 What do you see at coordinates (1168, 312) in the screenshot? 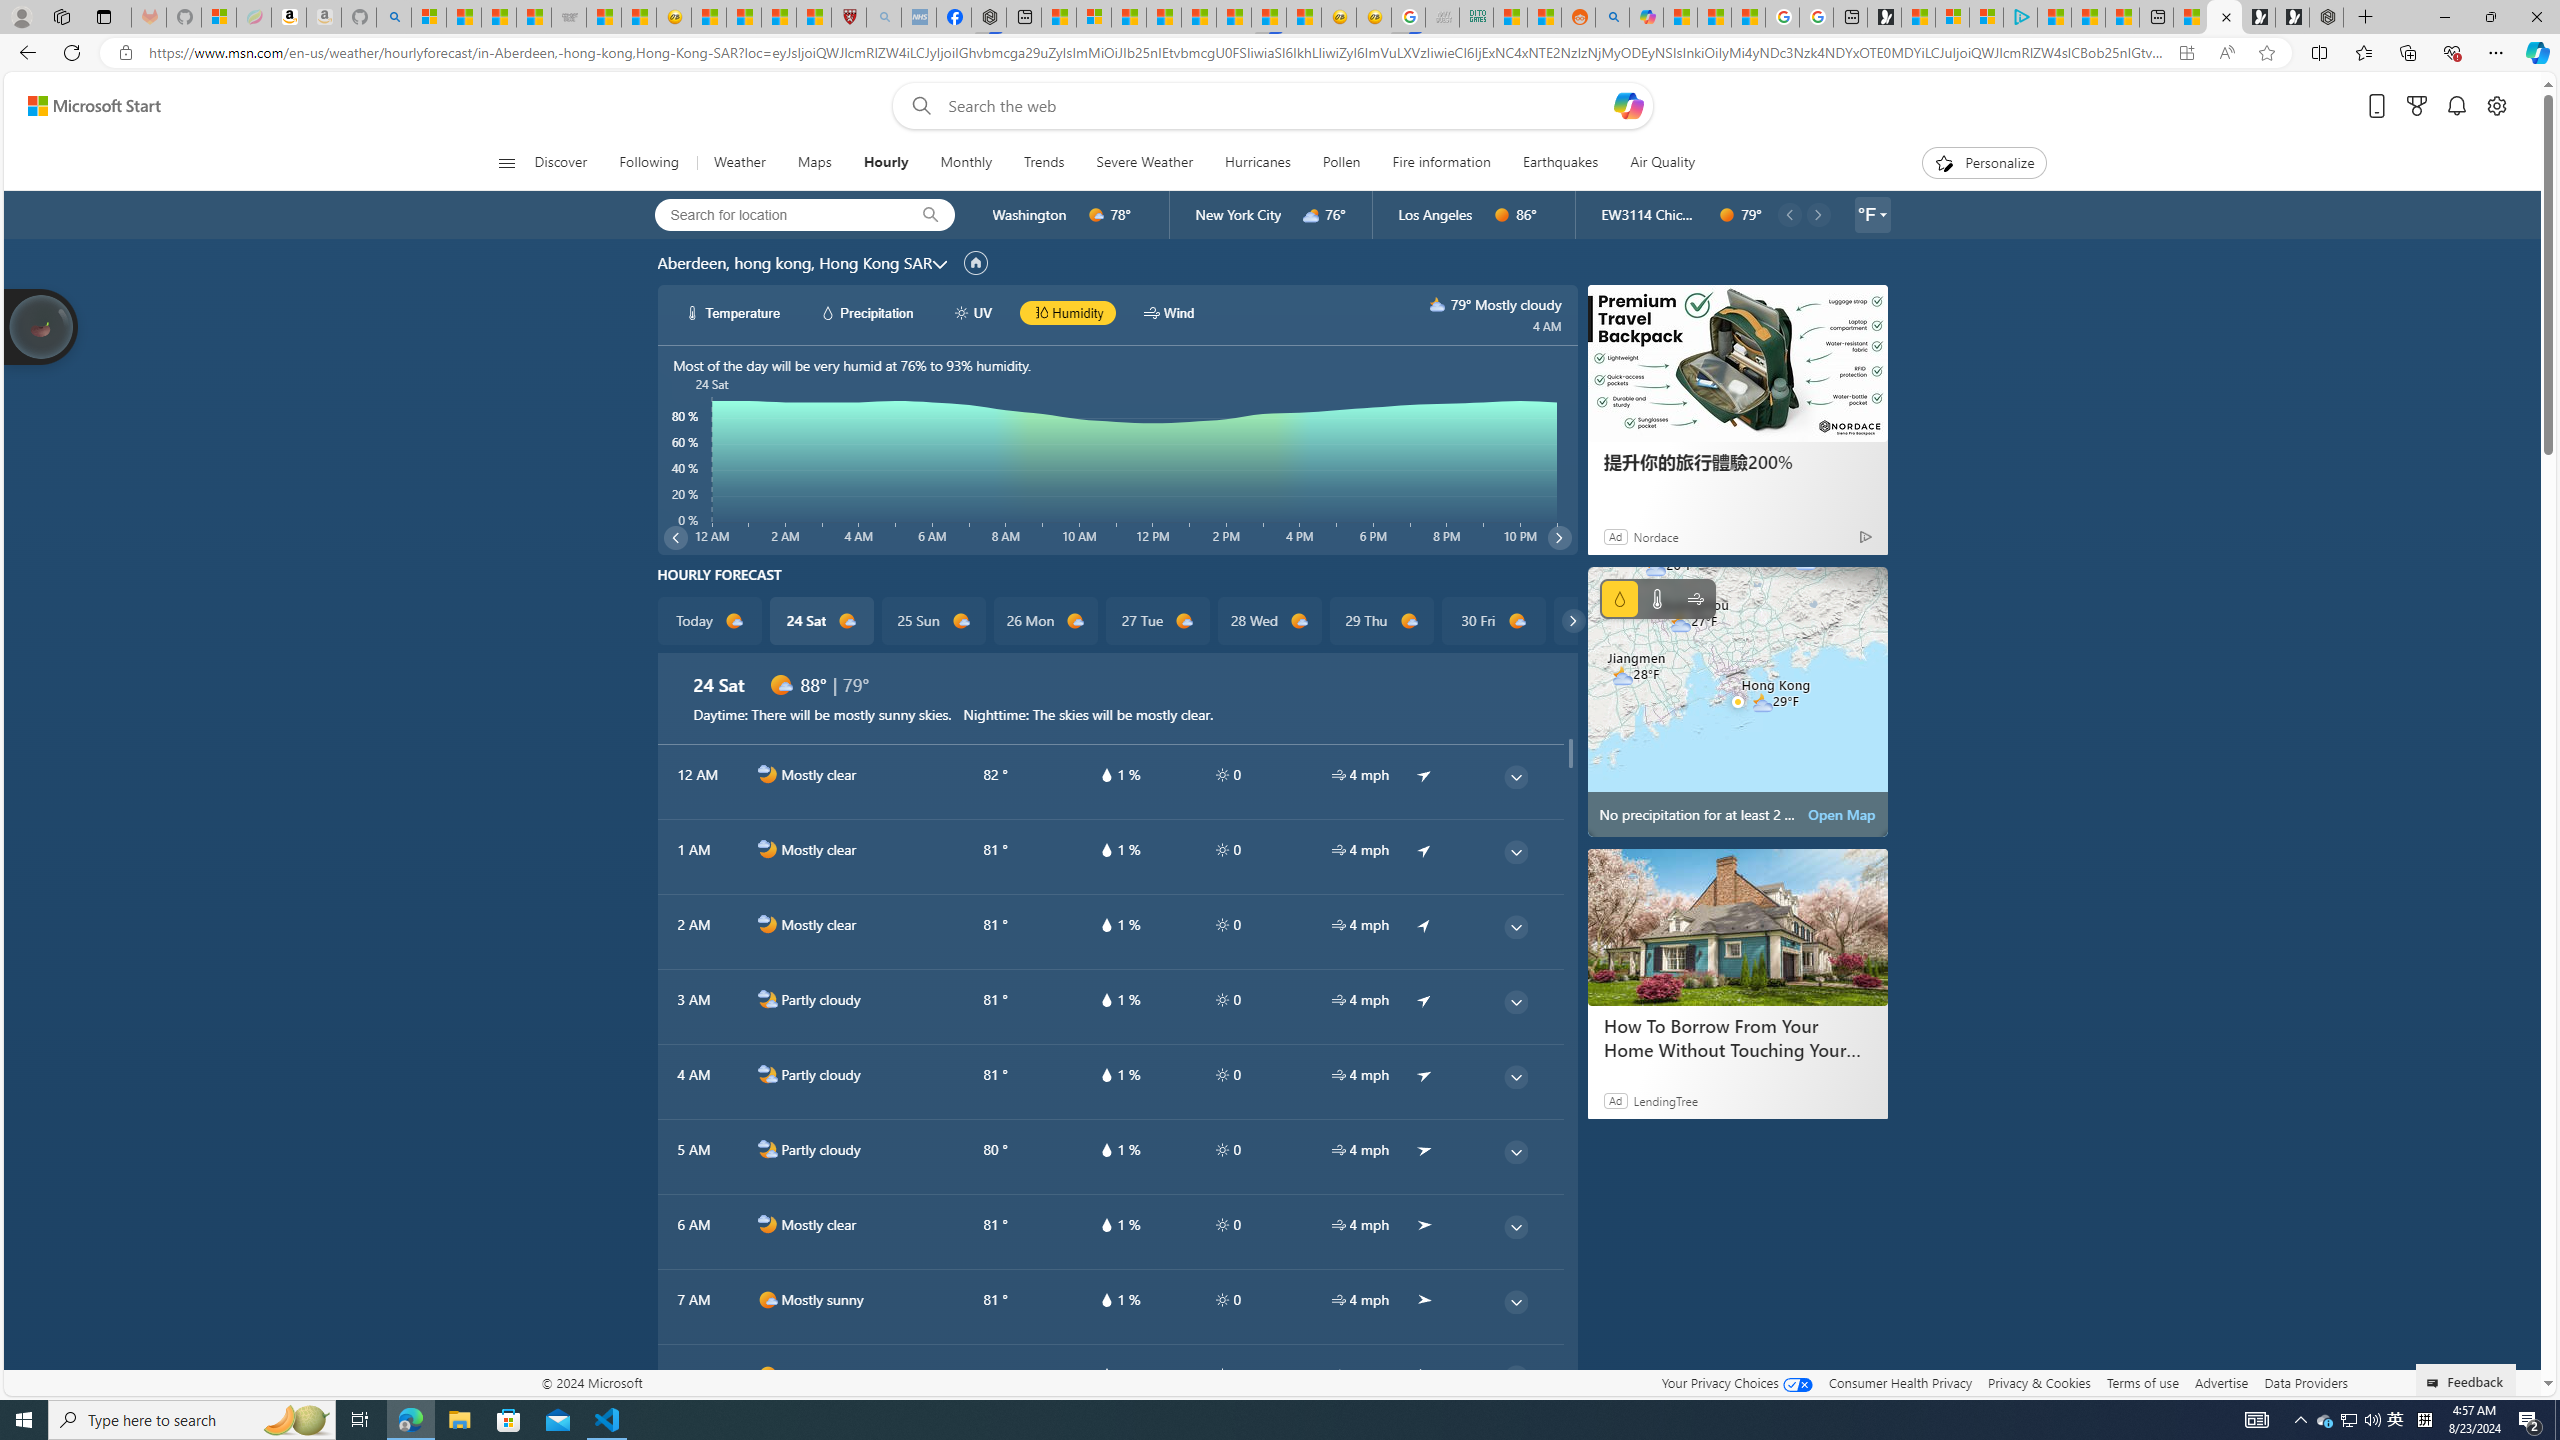
I see `hourlyChart/windWhite Wind` at bounding box center [1168, 312].